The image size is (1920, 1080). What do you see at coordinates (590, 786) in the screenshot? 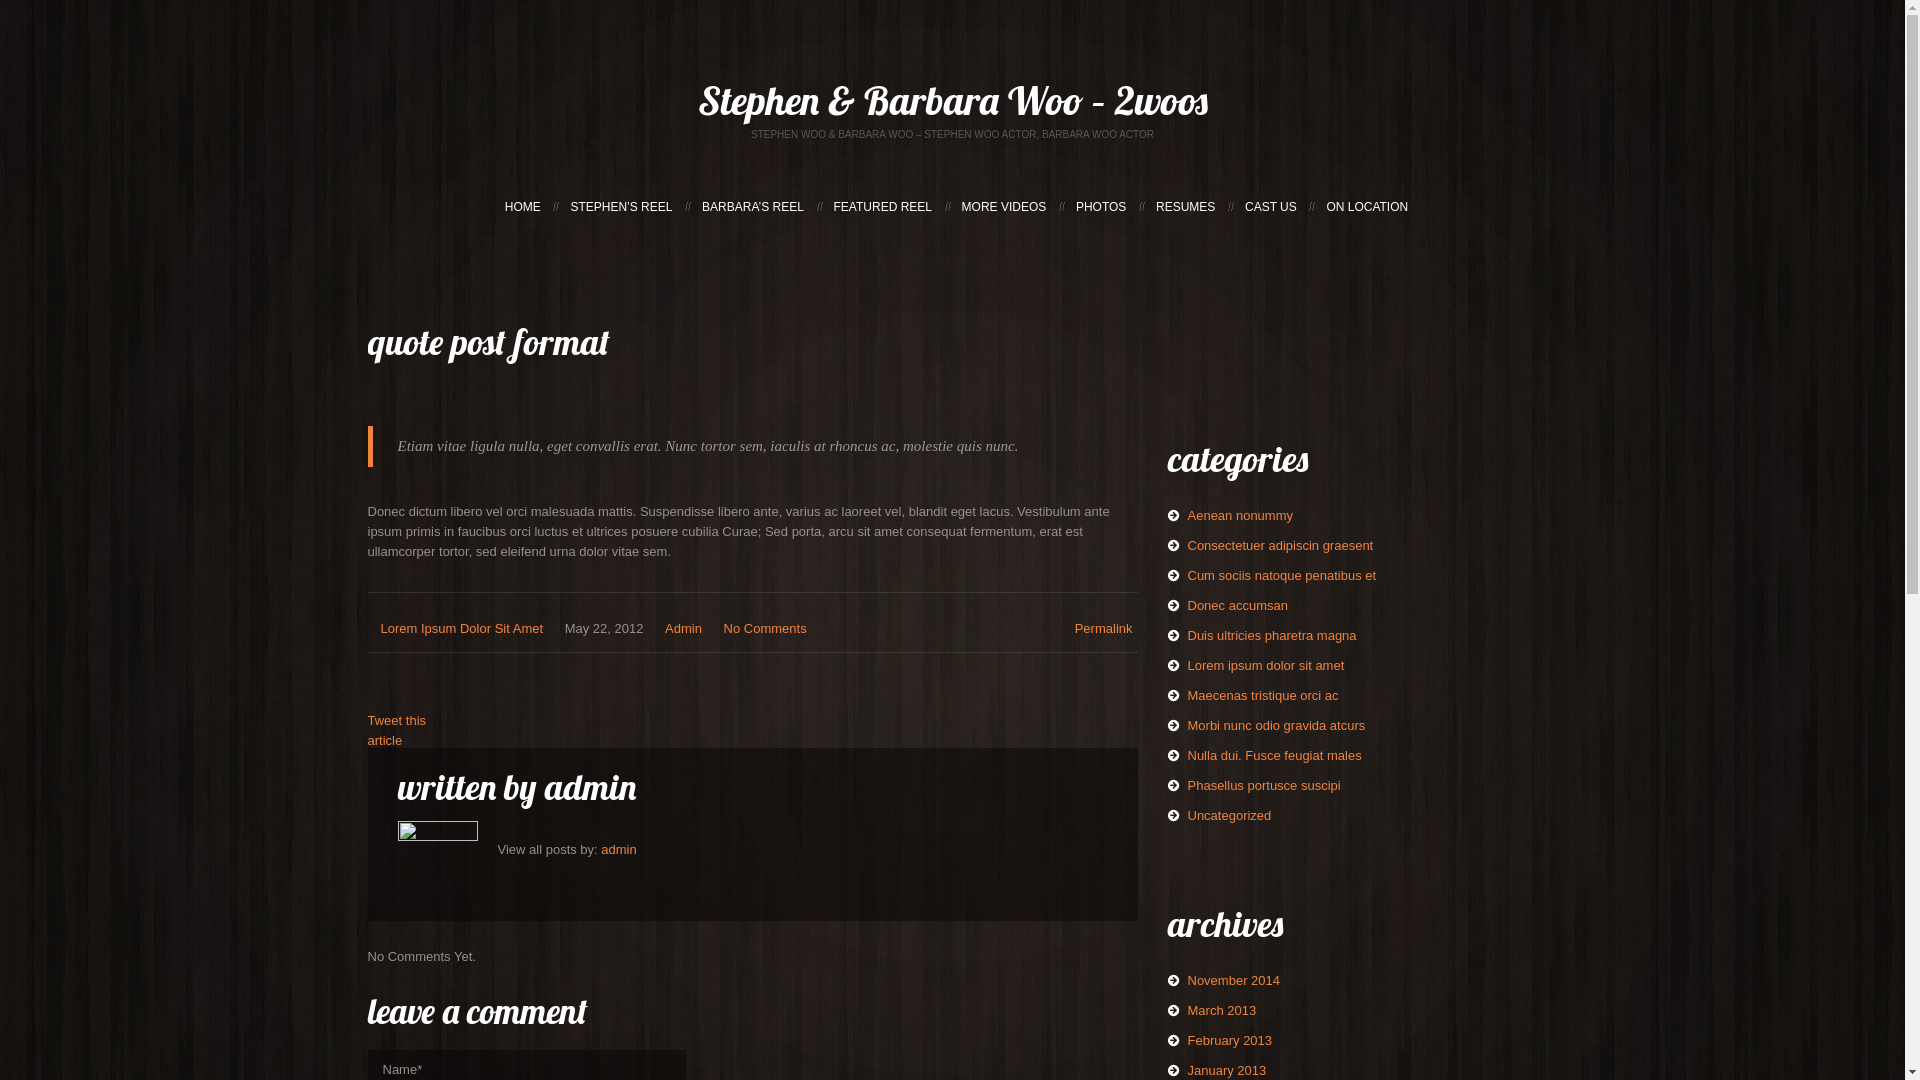
I see `admin` at bounding box center [590, 786].